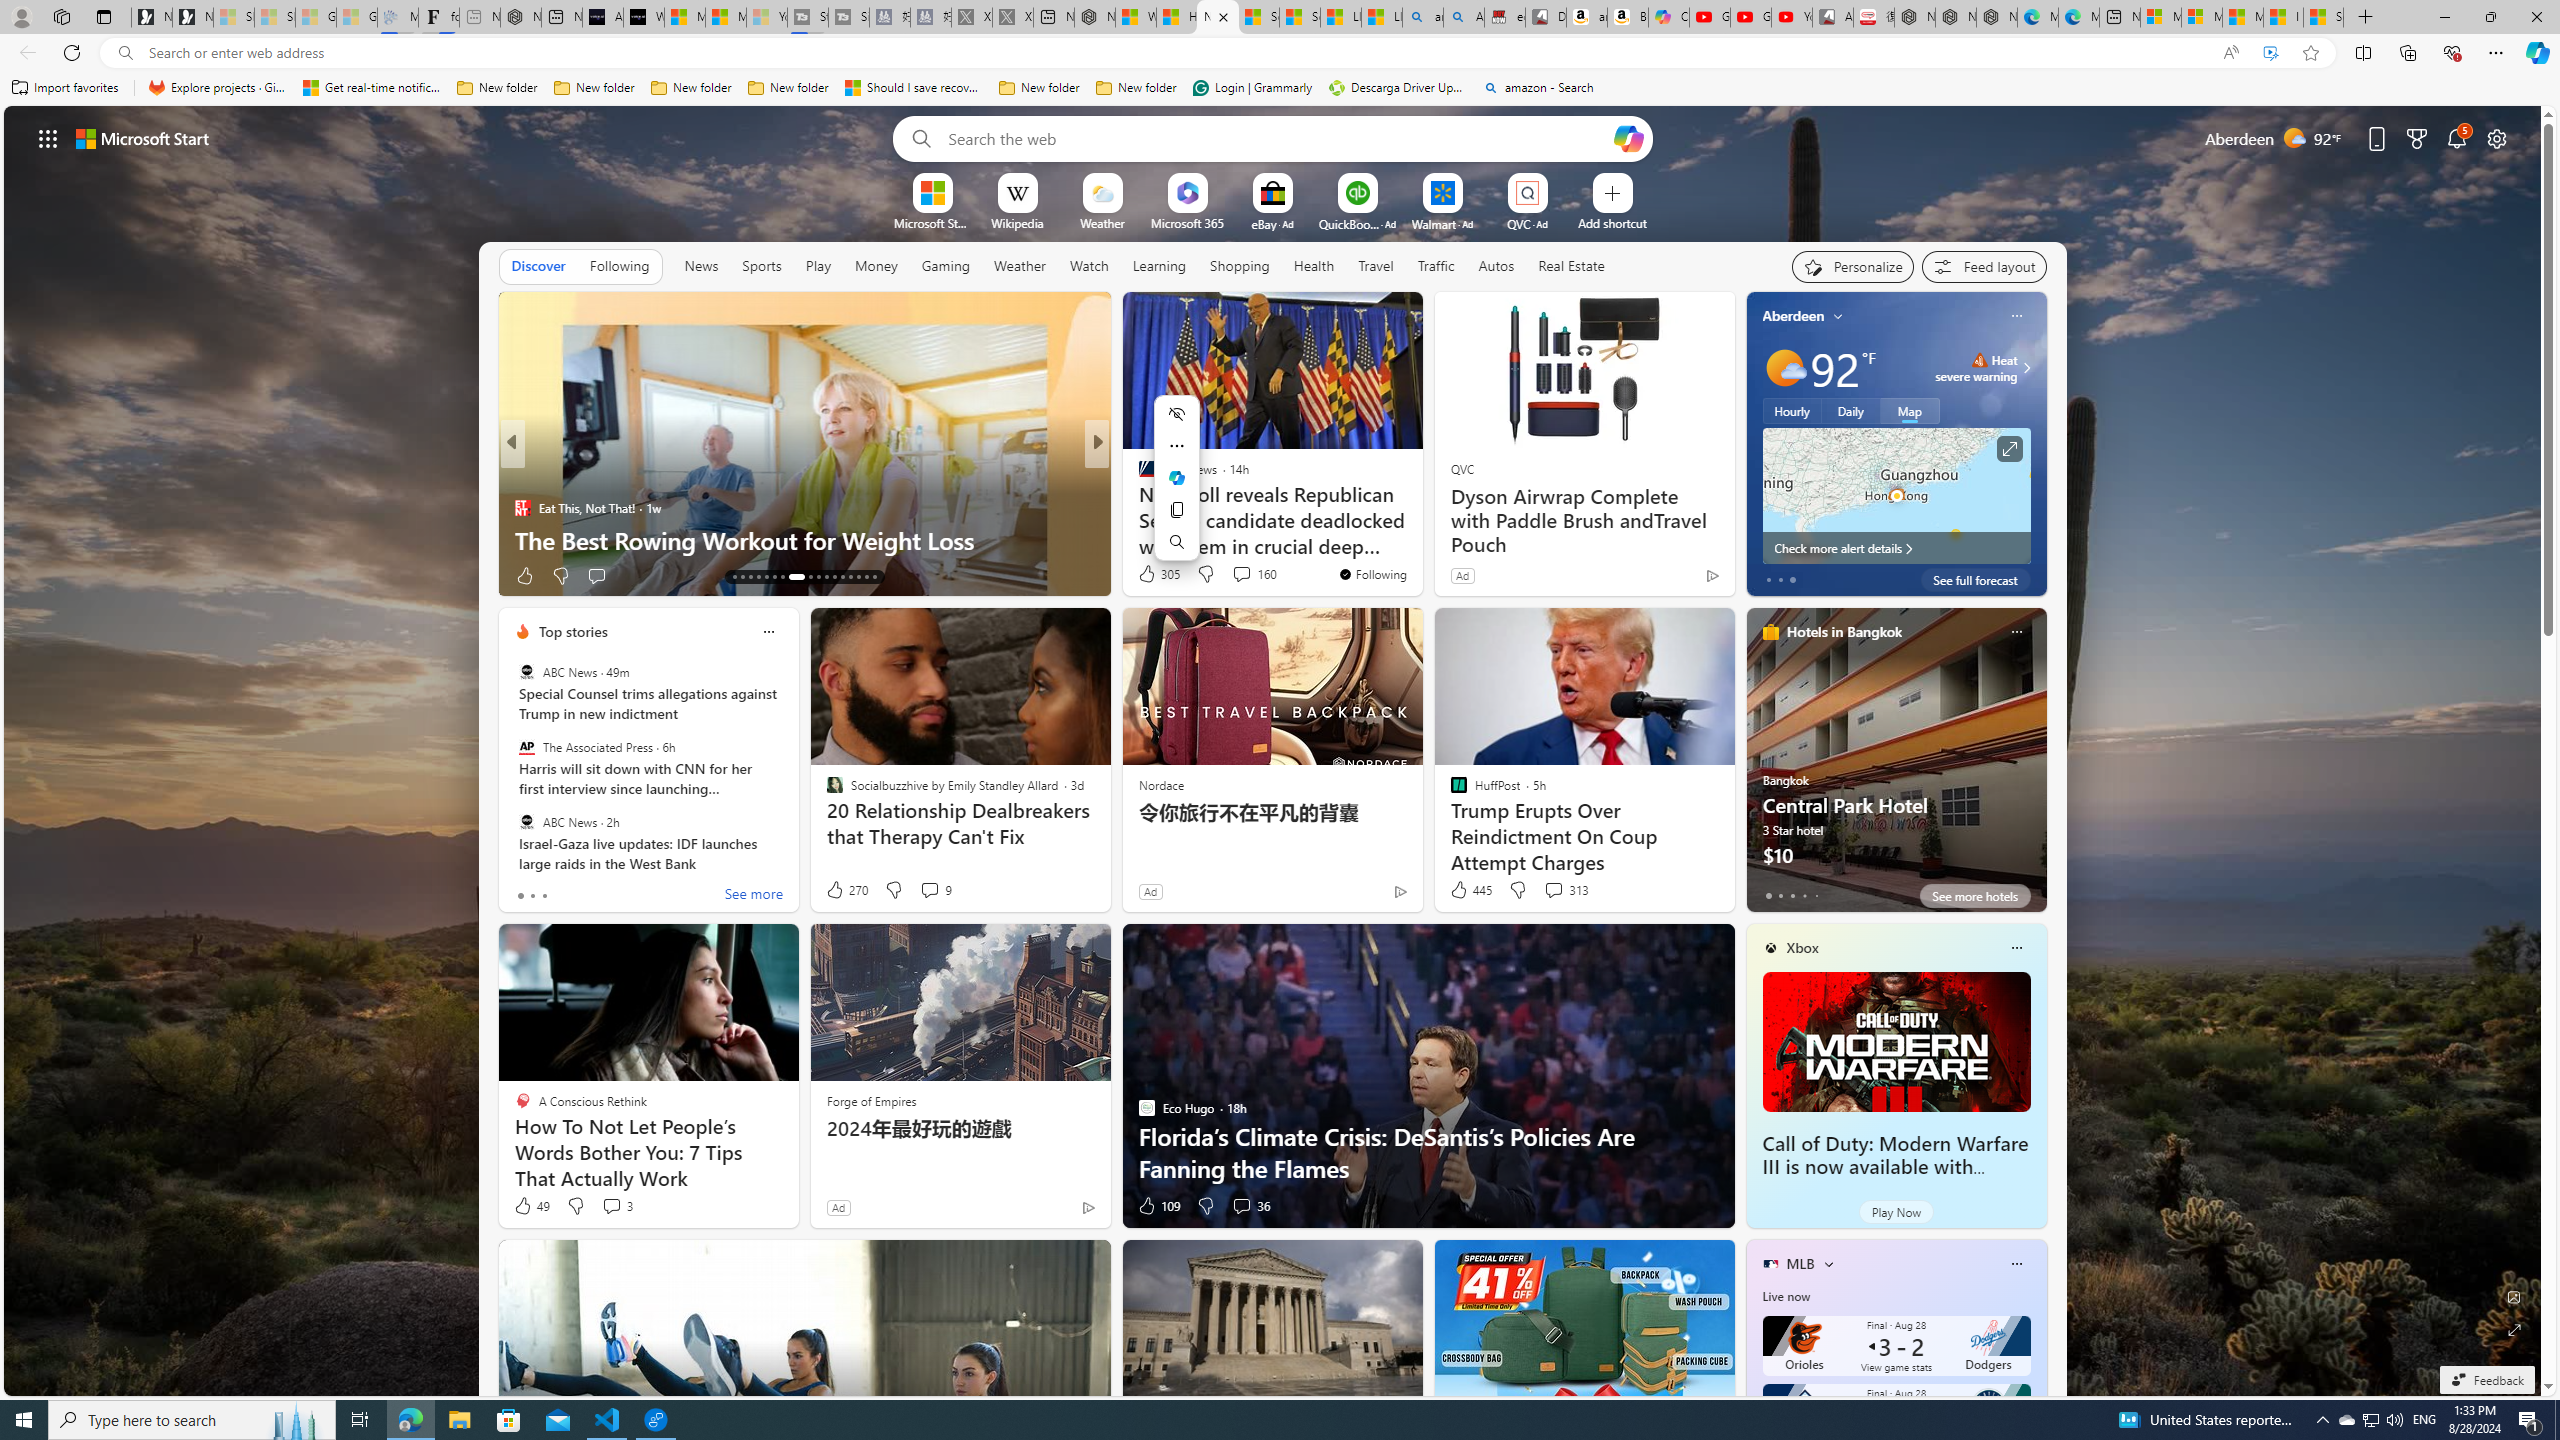 This screenshot has height=1440, width=2560. Describe the element at coordinates (700, 265) in the screenshot. I see `News` at that location.